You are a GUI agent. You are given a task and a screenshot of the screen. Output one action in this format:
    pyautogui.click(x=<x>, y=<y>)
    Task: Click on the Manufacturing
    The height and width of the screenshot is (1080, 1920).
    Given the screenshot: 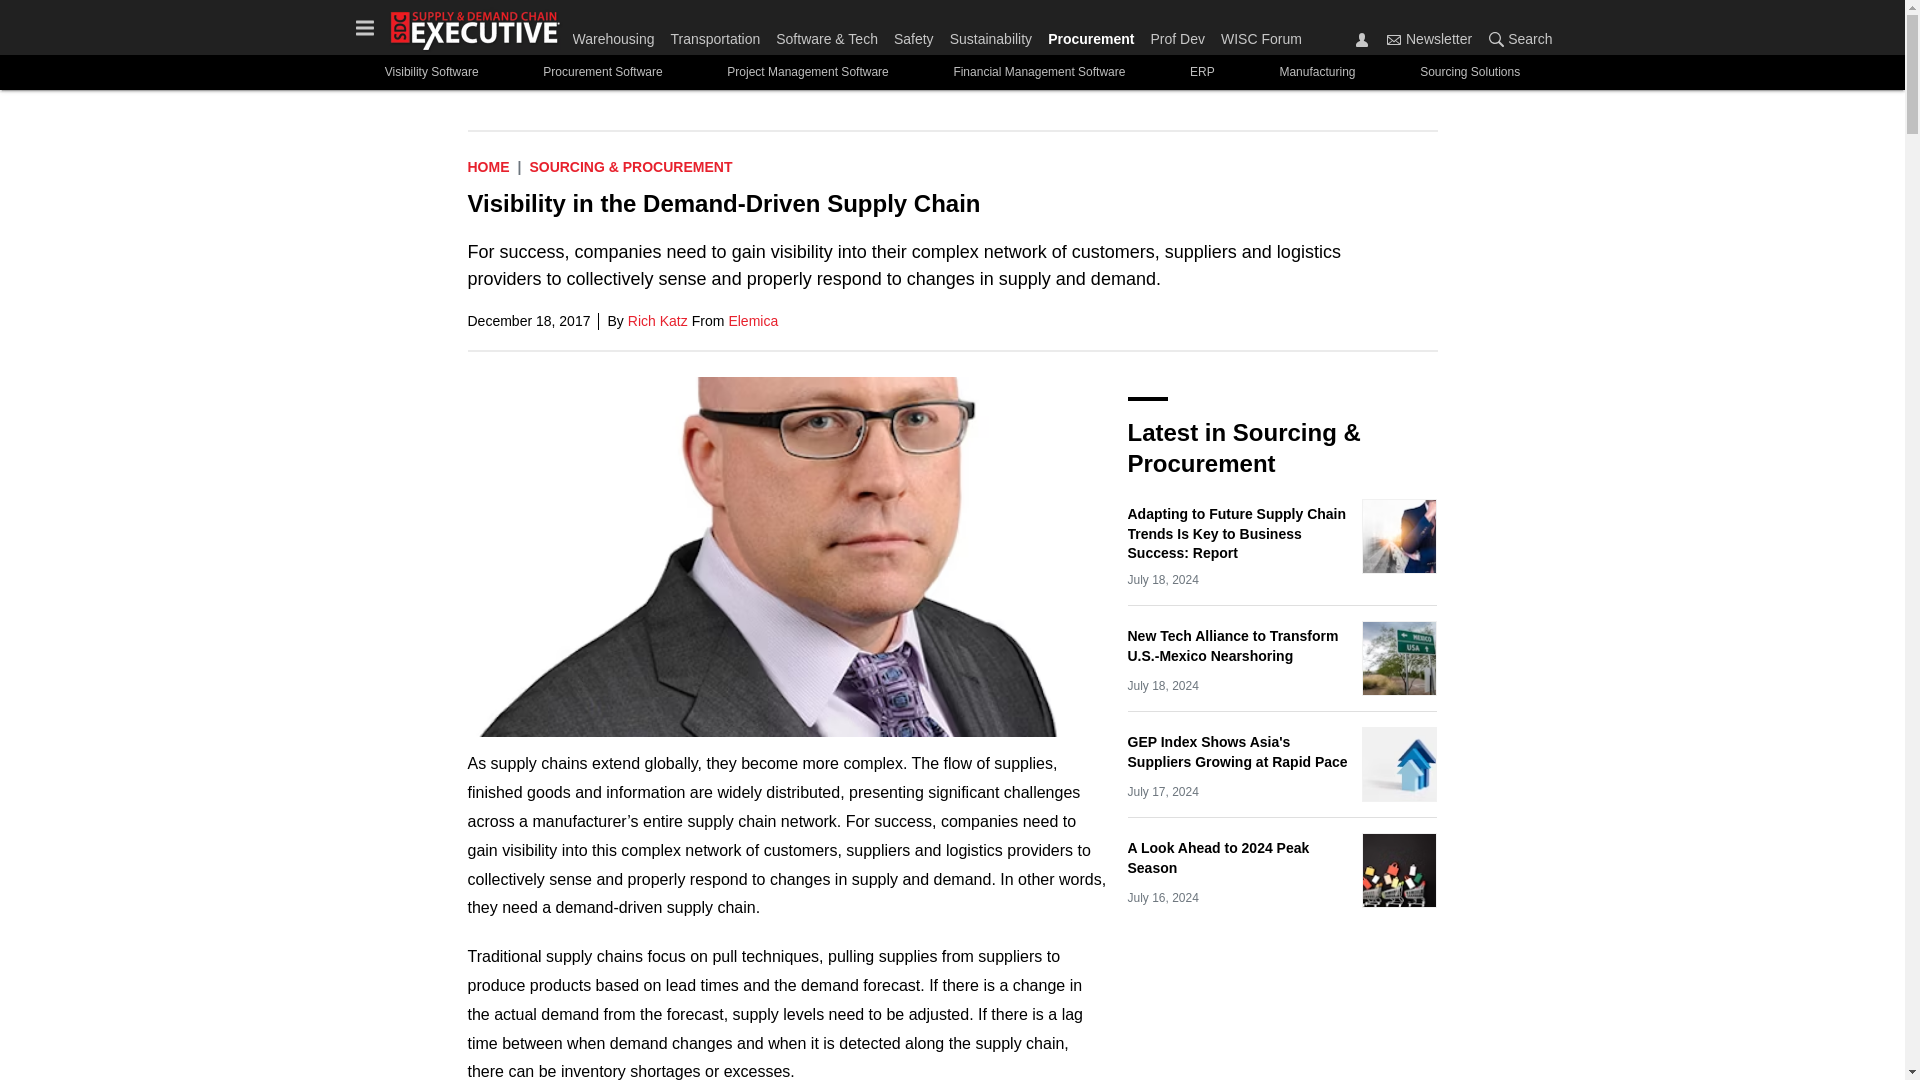 What is the action you would take?
    pyautogui.click(x=1318, y=72)
    